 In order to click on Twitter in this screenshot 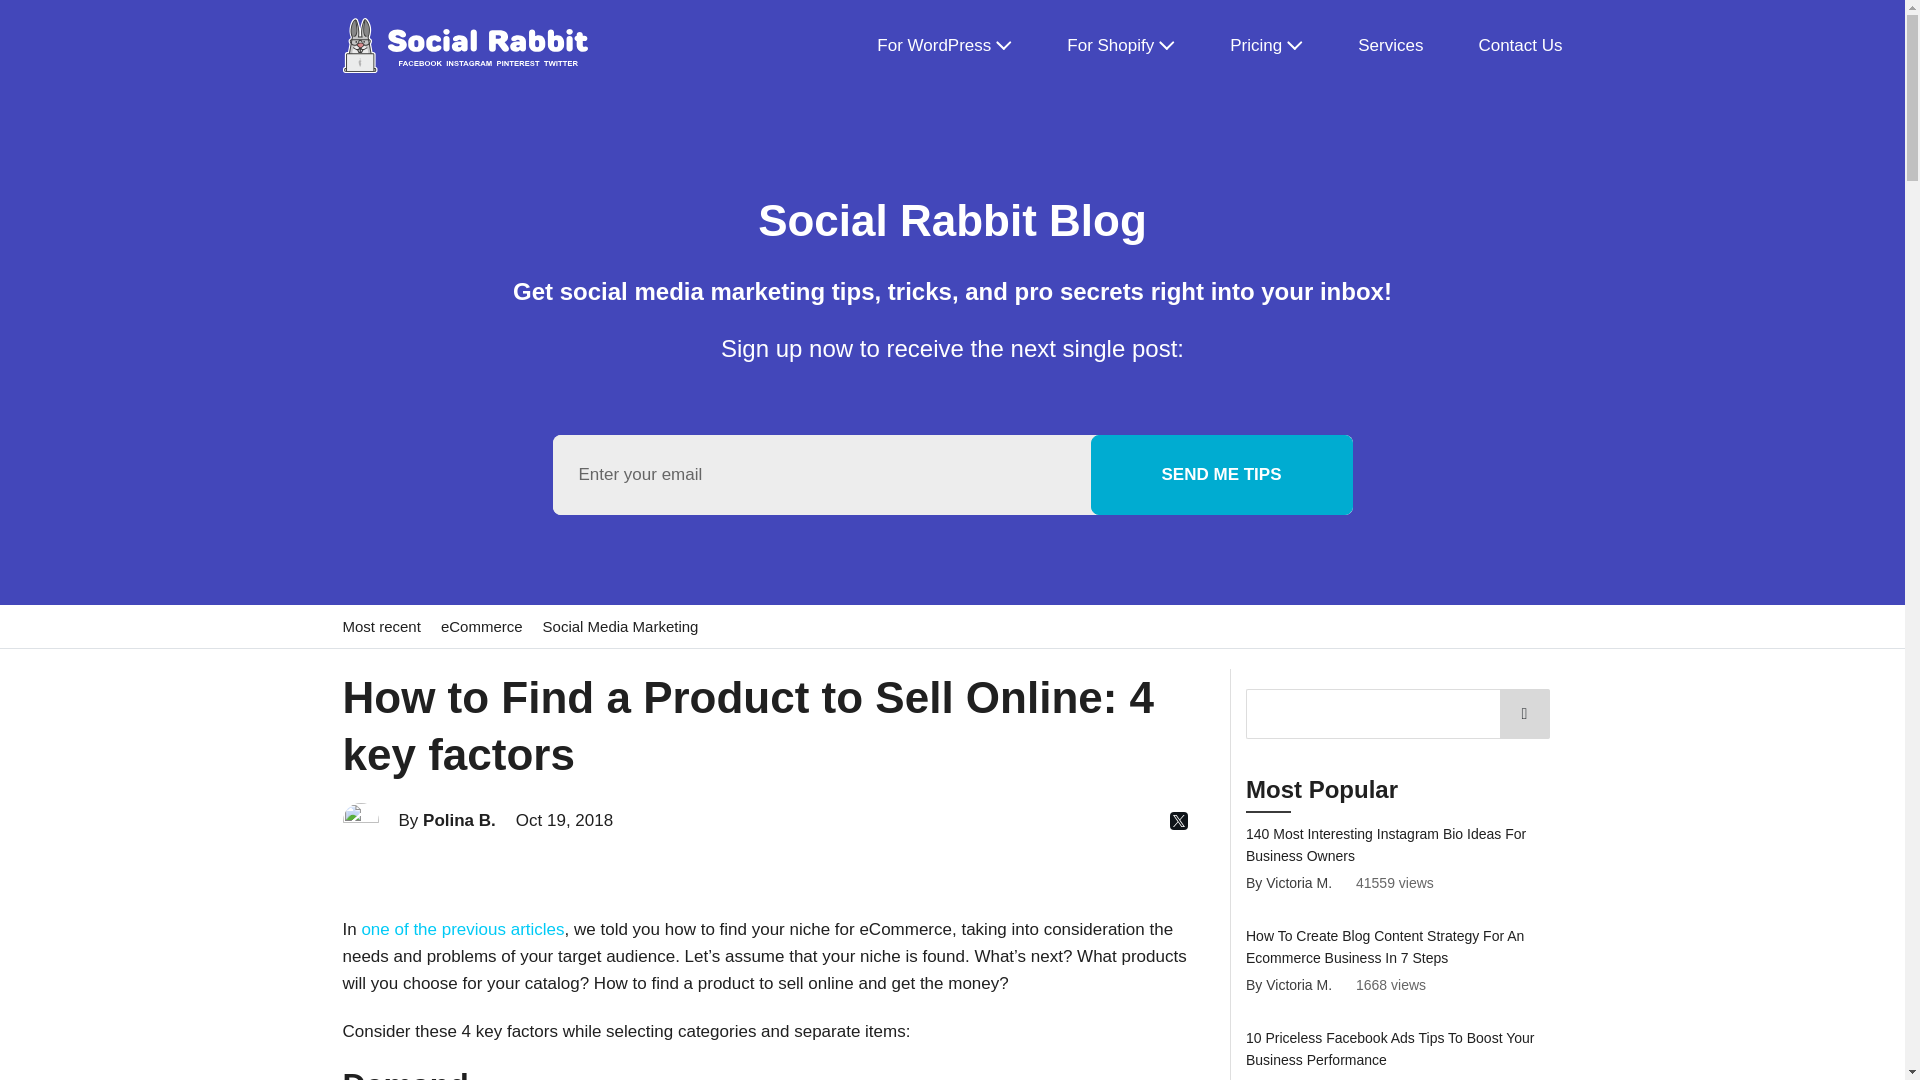, I will do `click(1178, 821)`.